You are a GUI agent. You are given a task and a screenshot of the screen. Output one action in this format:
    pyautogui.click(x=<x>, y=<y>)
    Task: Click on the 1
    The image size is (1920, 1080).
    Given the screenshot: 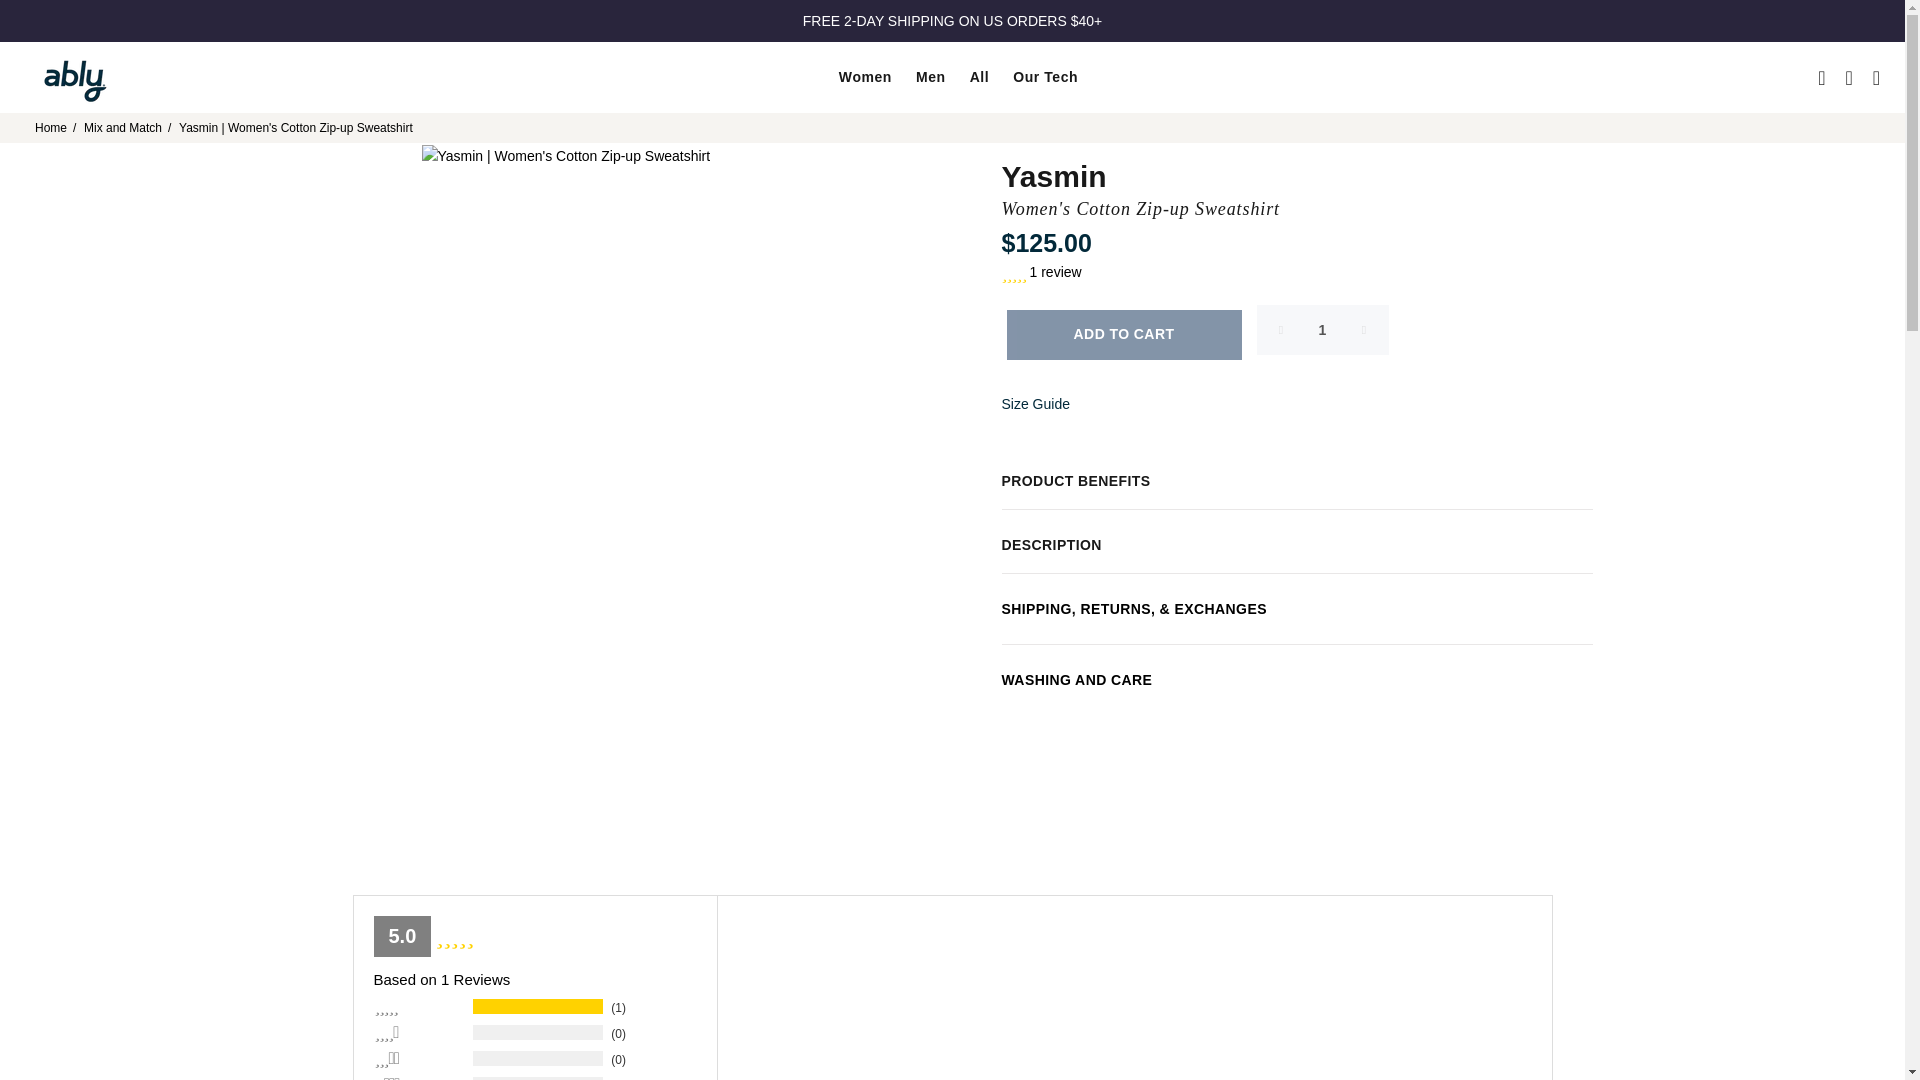 What is the action you would take?
    pyautogui.click(x=1322, y=330)
    